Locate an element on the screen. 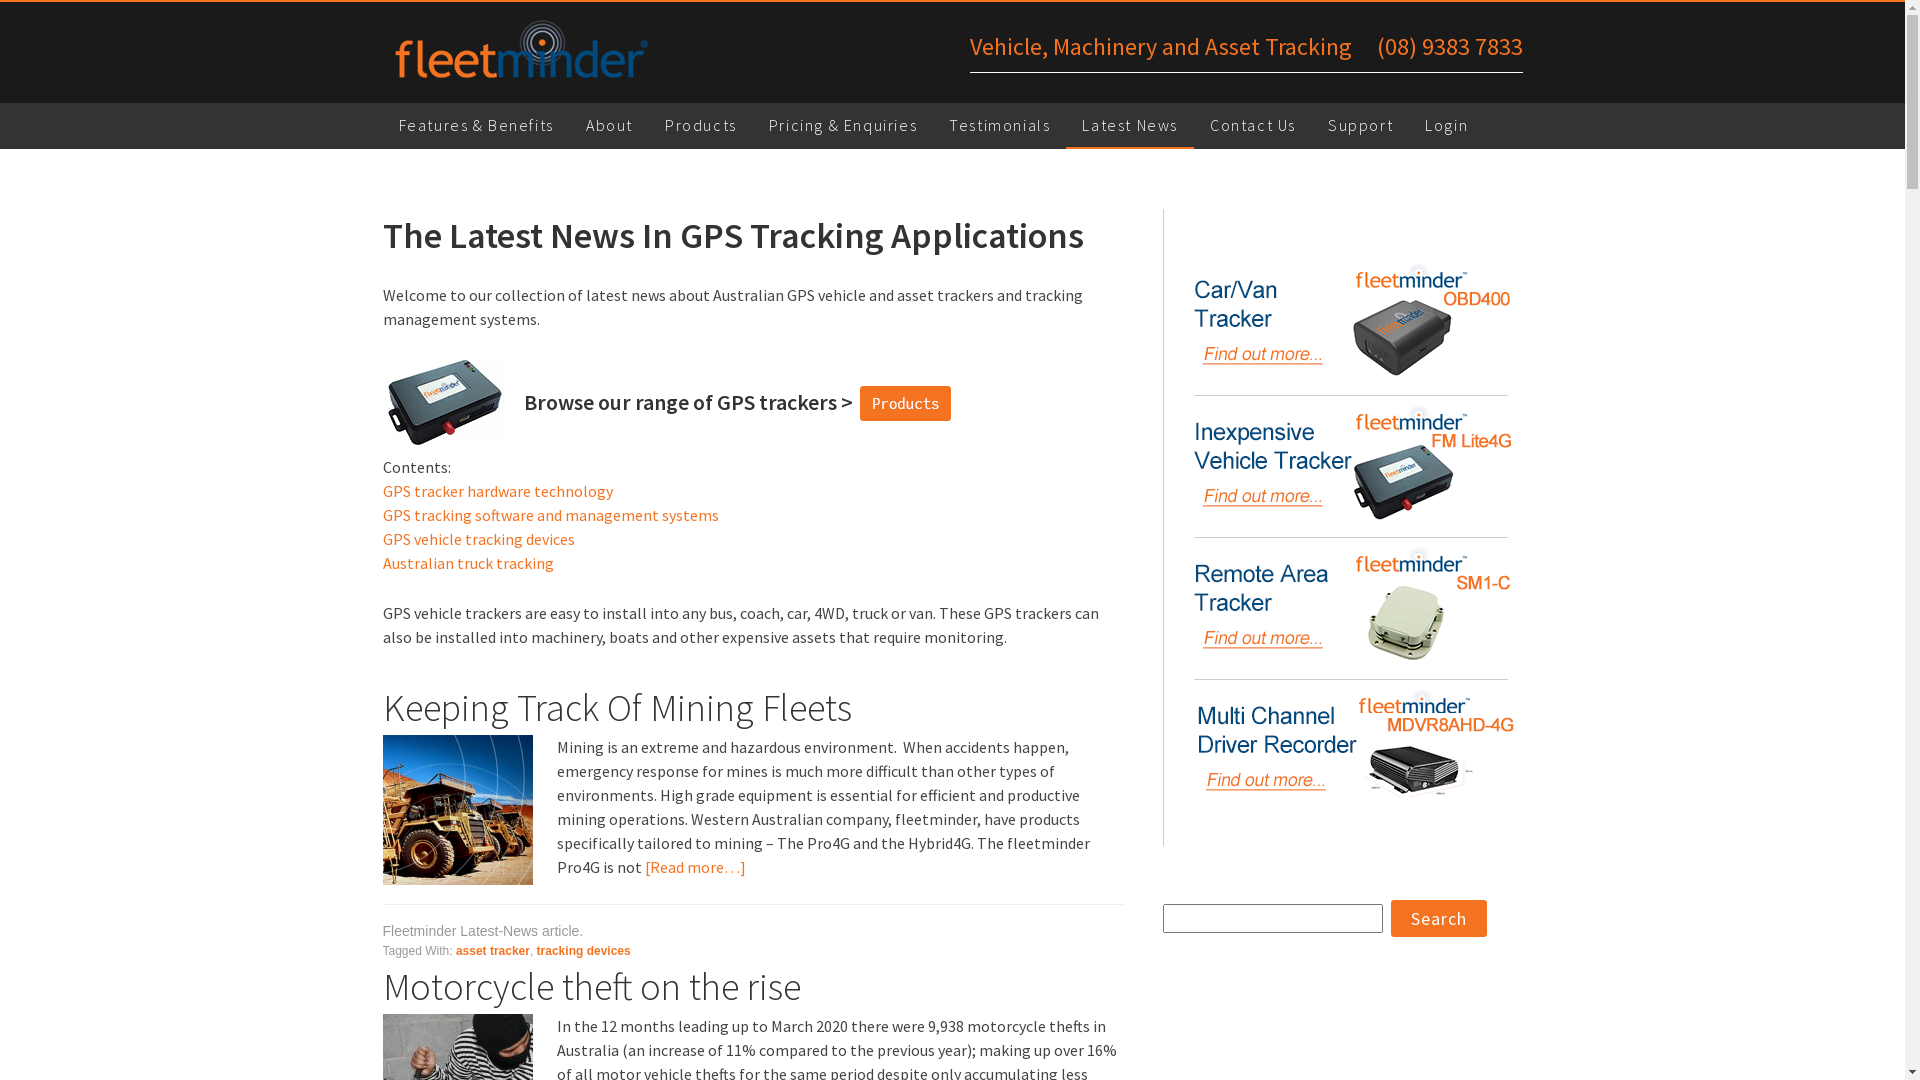 The width and height of the screenshot is (1920, 1080). Login is located at coordinates (1446, 126).